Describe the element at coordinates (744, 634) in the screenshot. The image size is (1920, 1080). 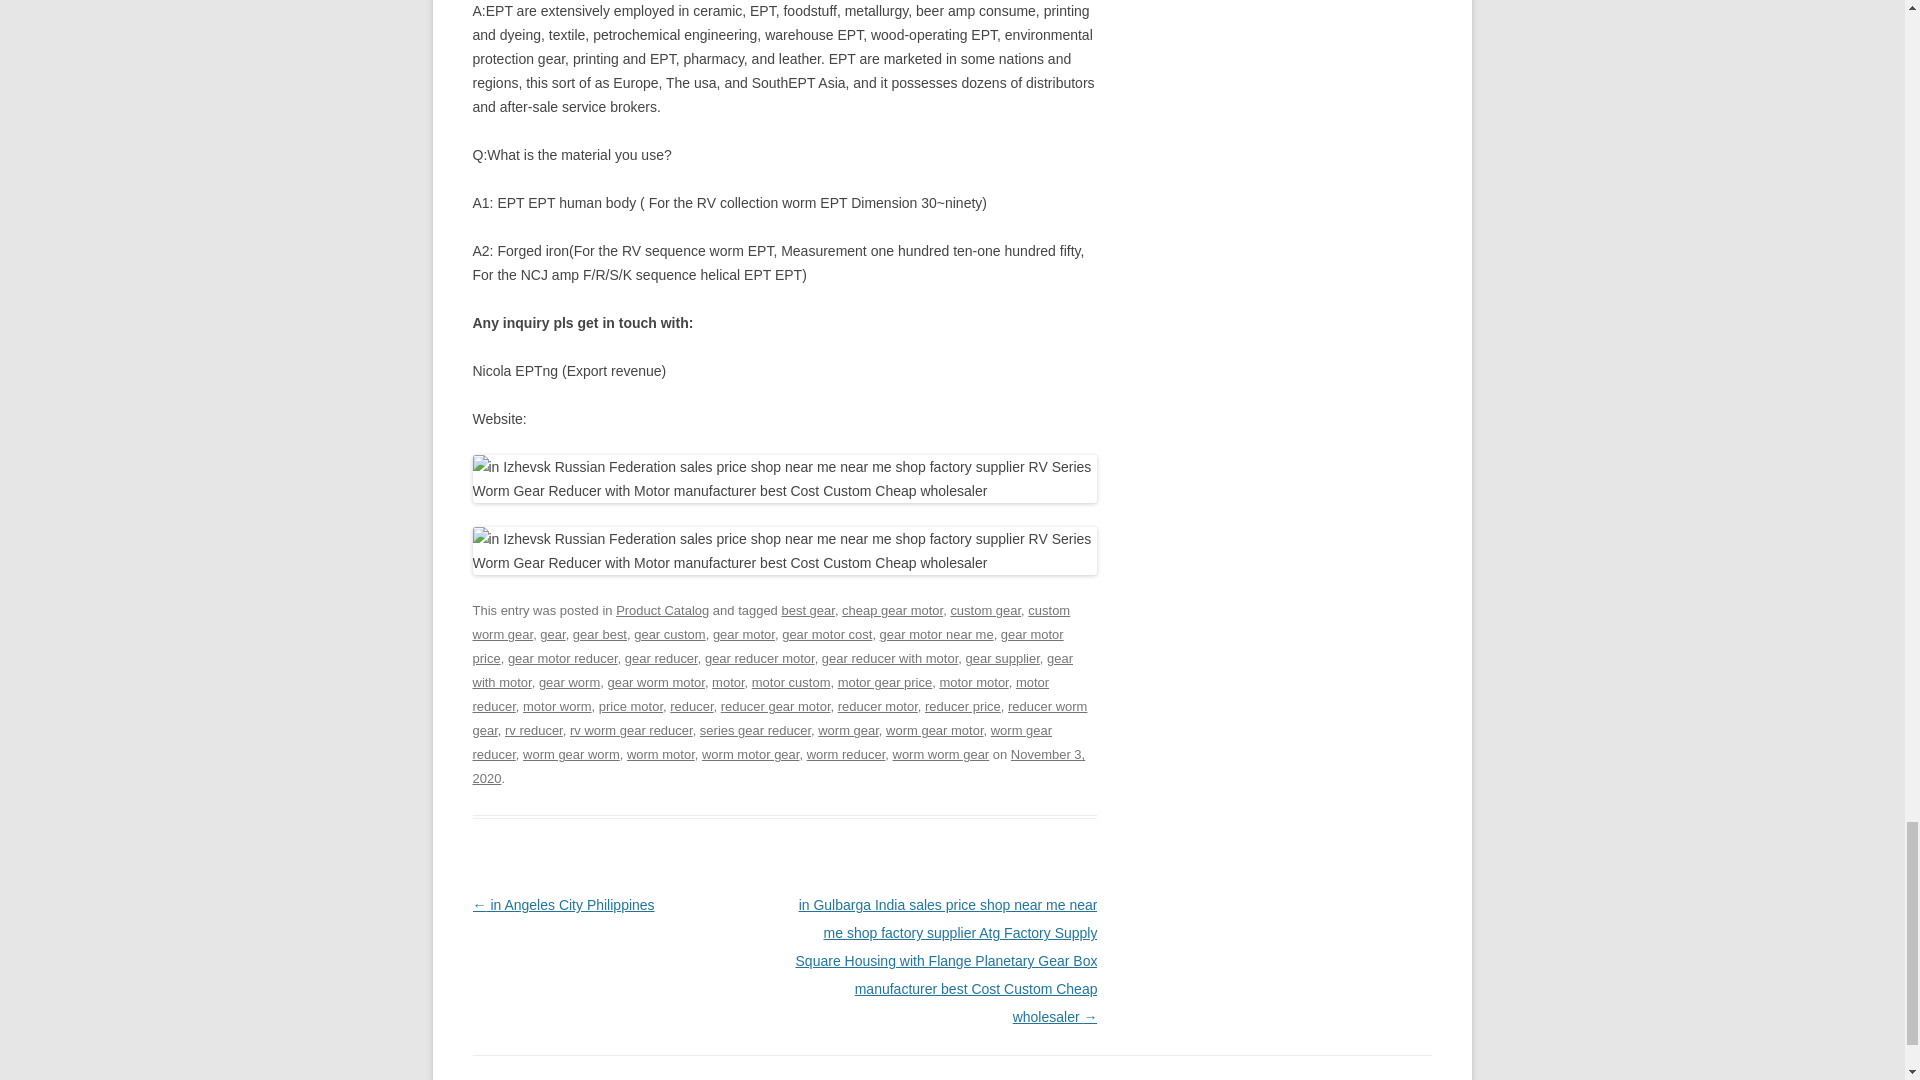
I see `gear motor` at that location.